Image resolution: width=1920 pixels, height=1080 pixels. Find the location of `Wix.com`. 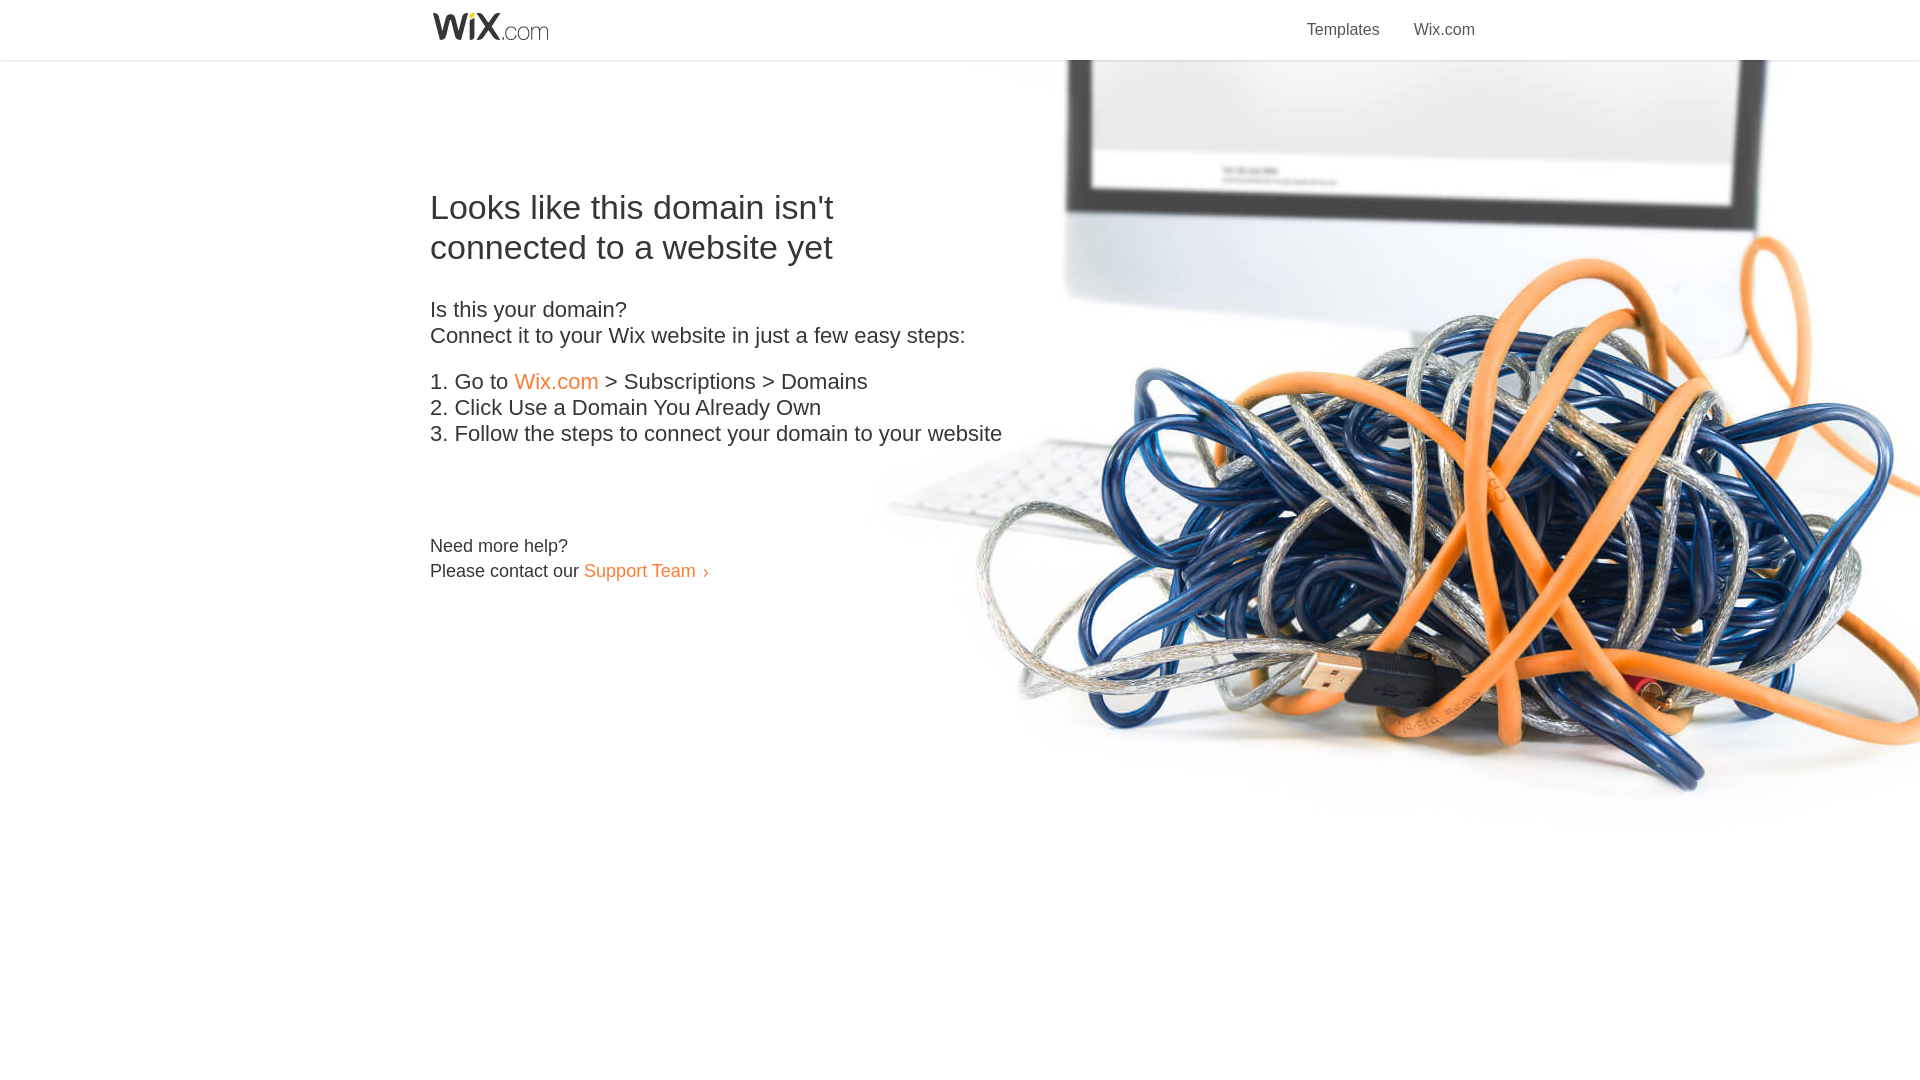

Wix.com is located at coordinates (1444, 18).